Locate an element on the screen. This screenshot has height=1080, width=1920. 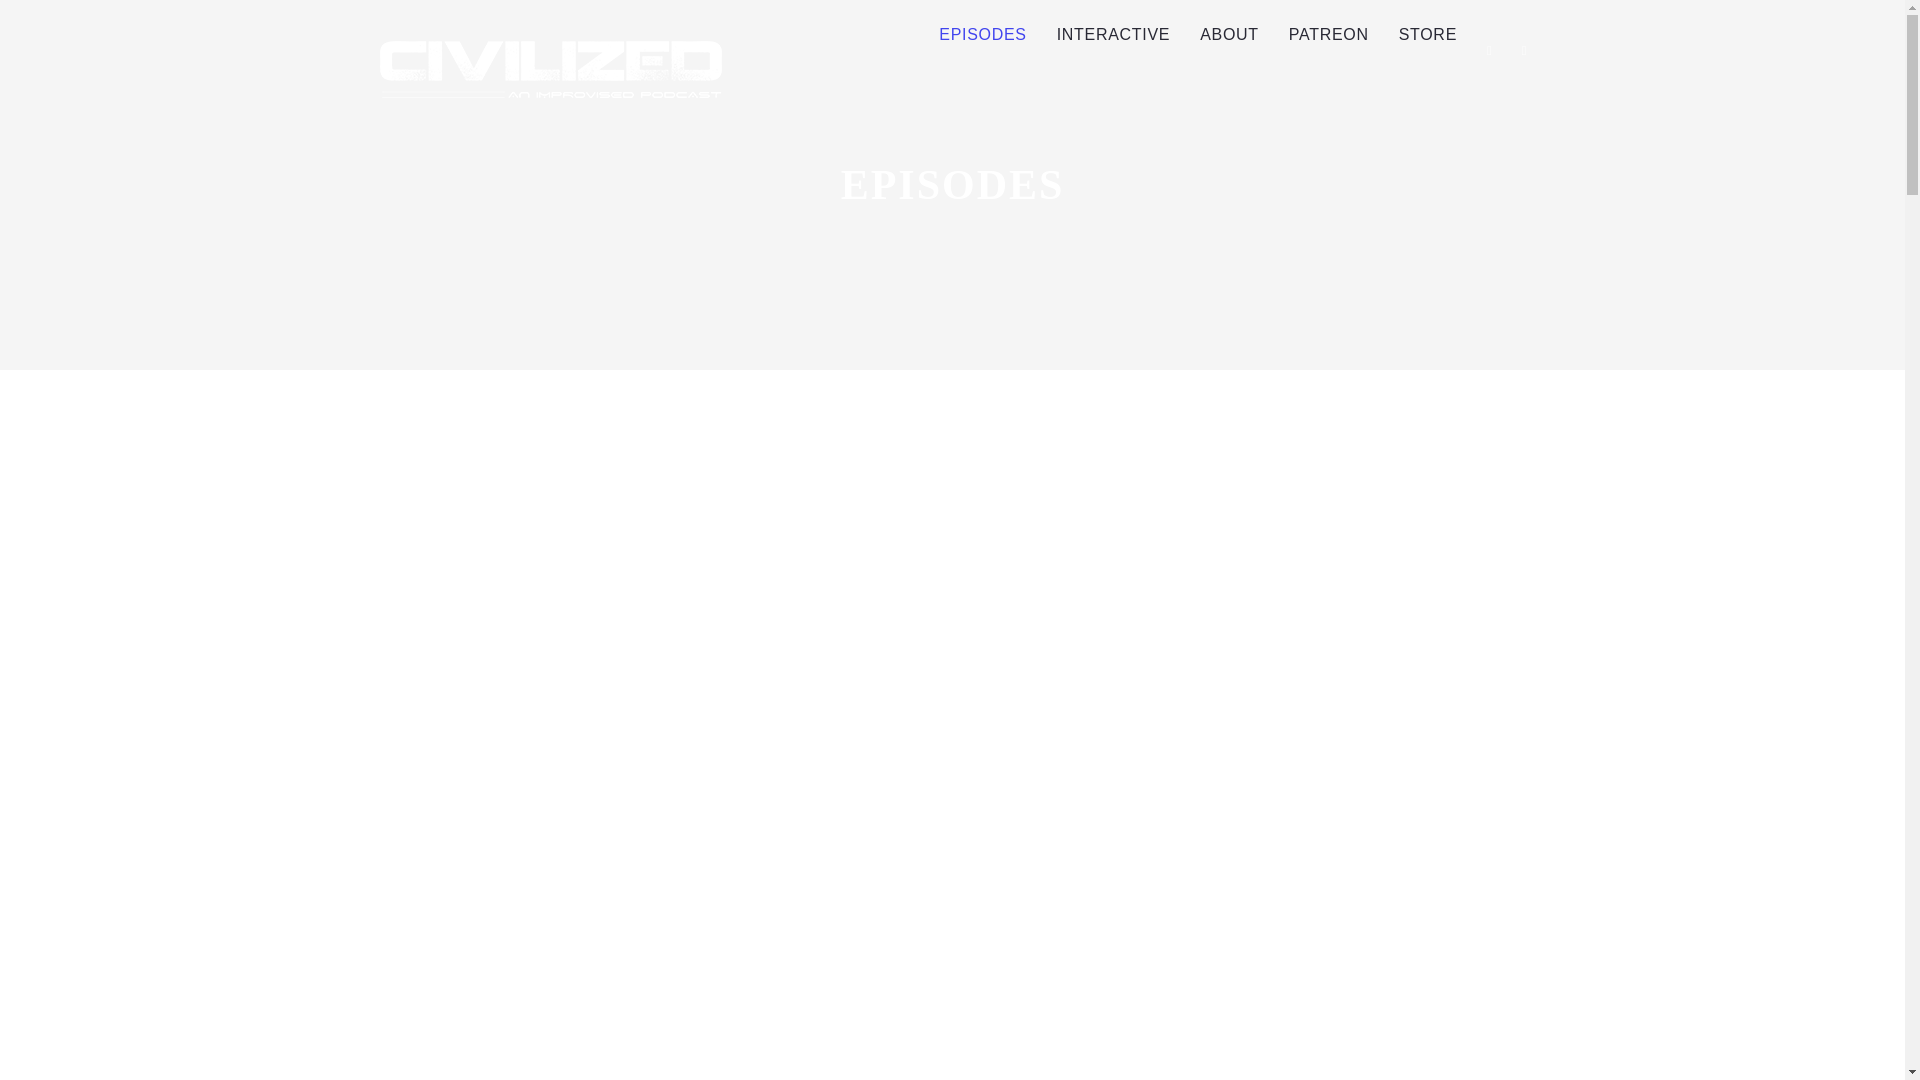
ABOUT is located at coordinates (1229, 35).